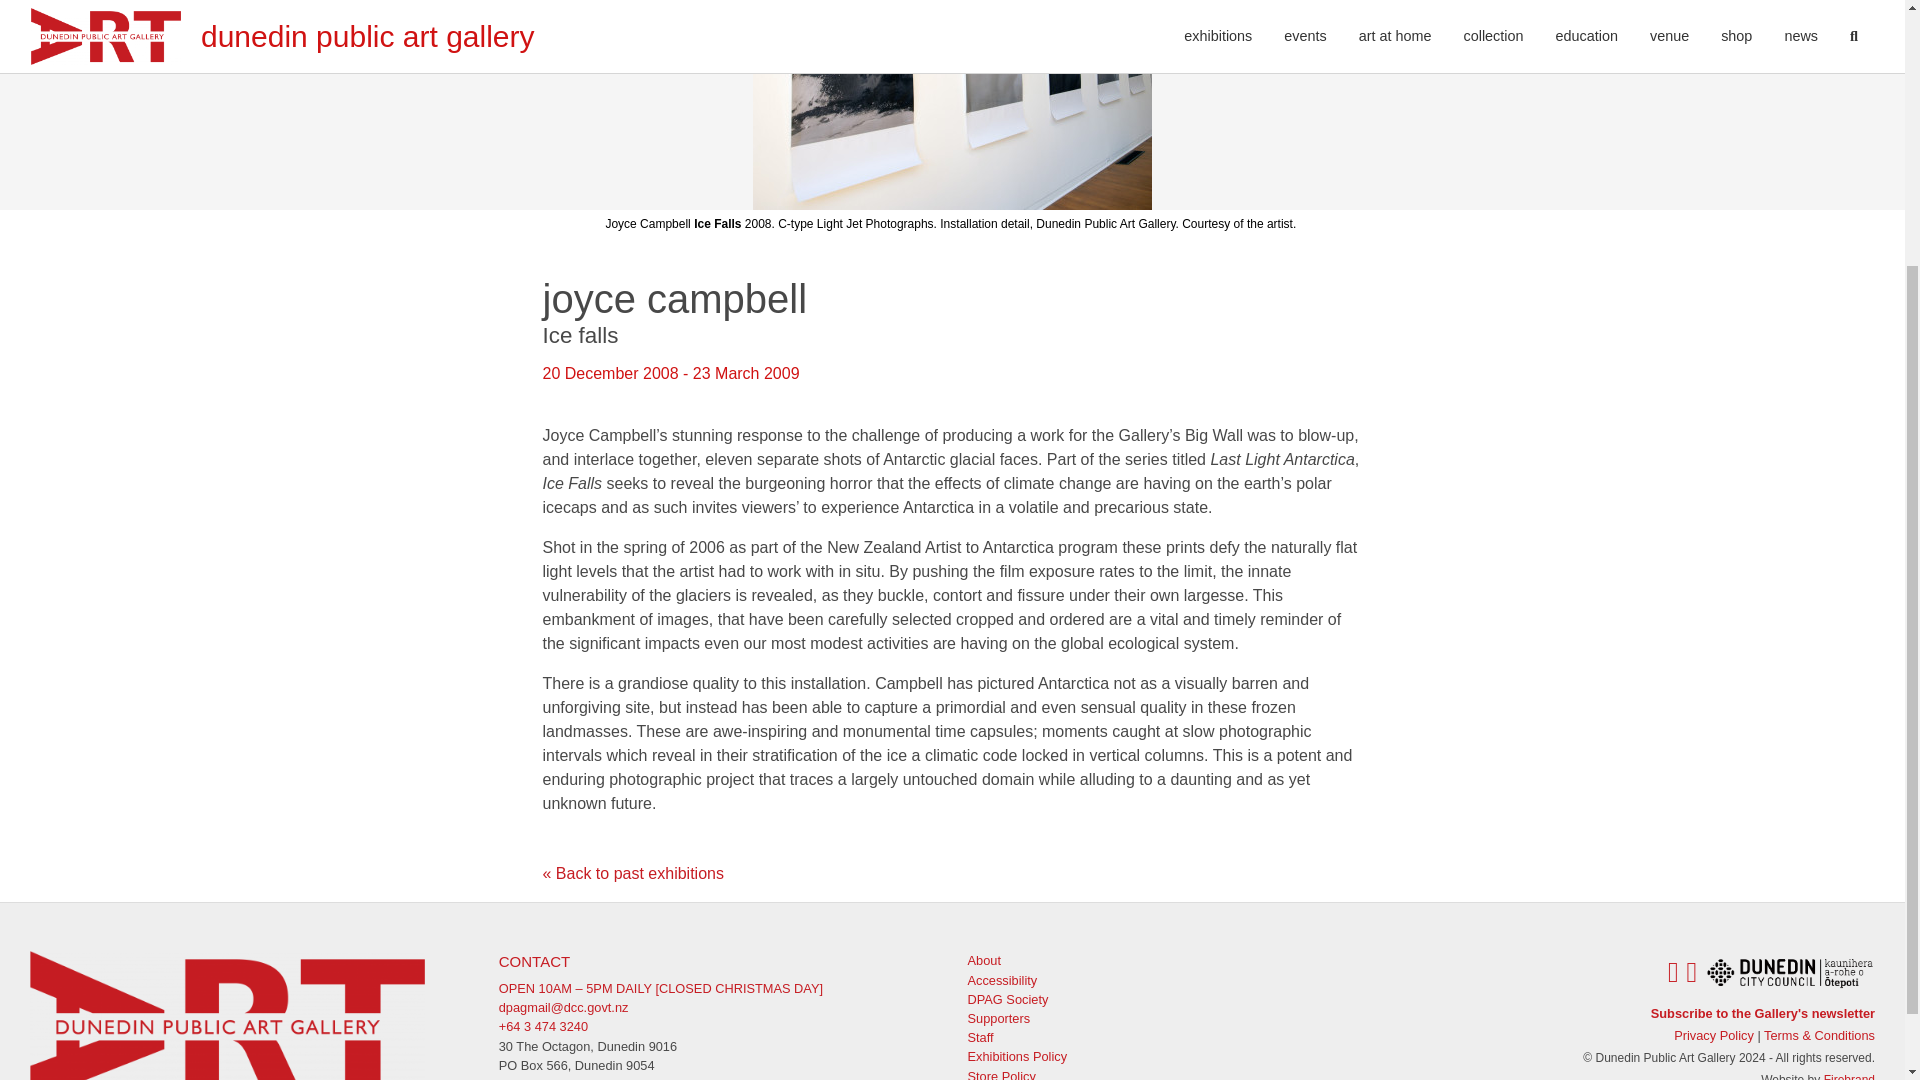  What do you see at coordinates (1017, 1056) in the screenshot?
I see `Exhibitions Policy` at bounding box center [1017, 1056].